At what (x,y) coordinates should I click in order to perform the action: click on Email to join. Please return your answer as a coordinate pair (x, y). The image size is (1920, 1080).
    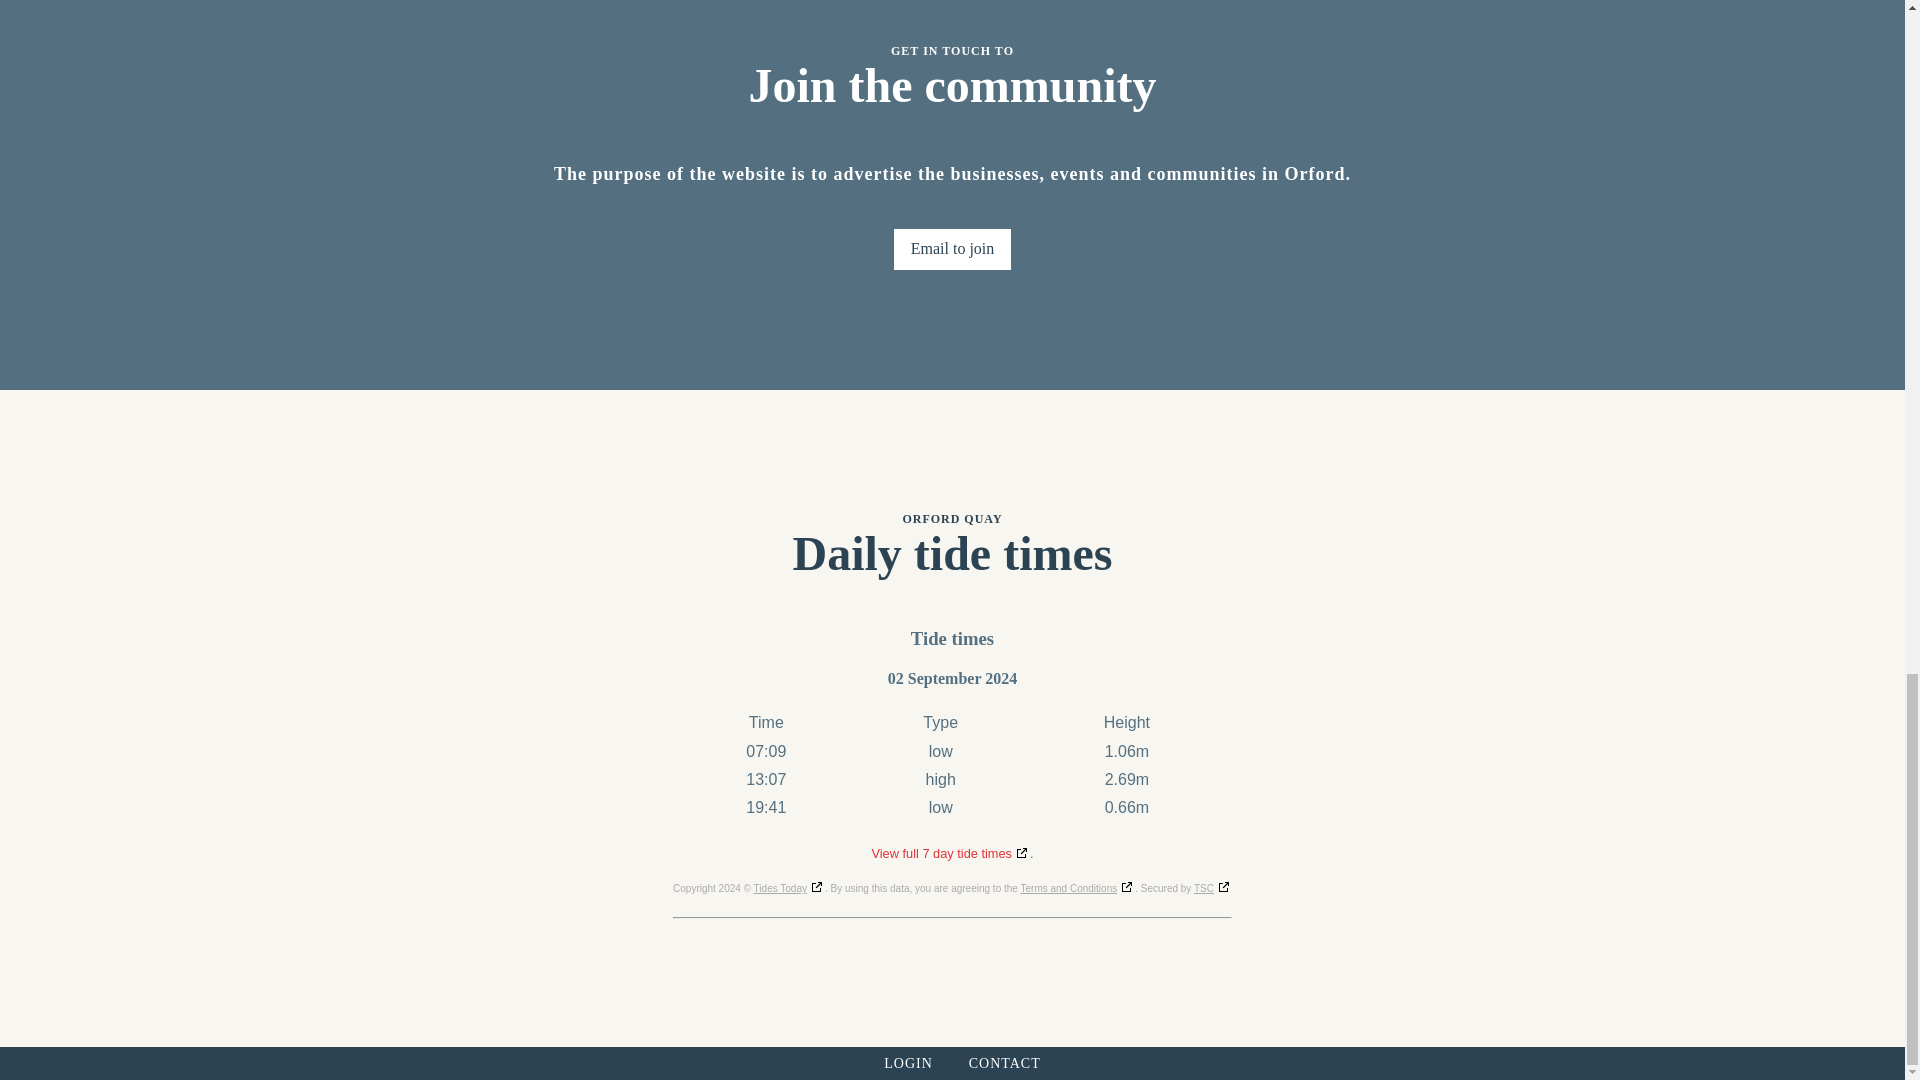
    Looking at the image, I should click on (952, 248).